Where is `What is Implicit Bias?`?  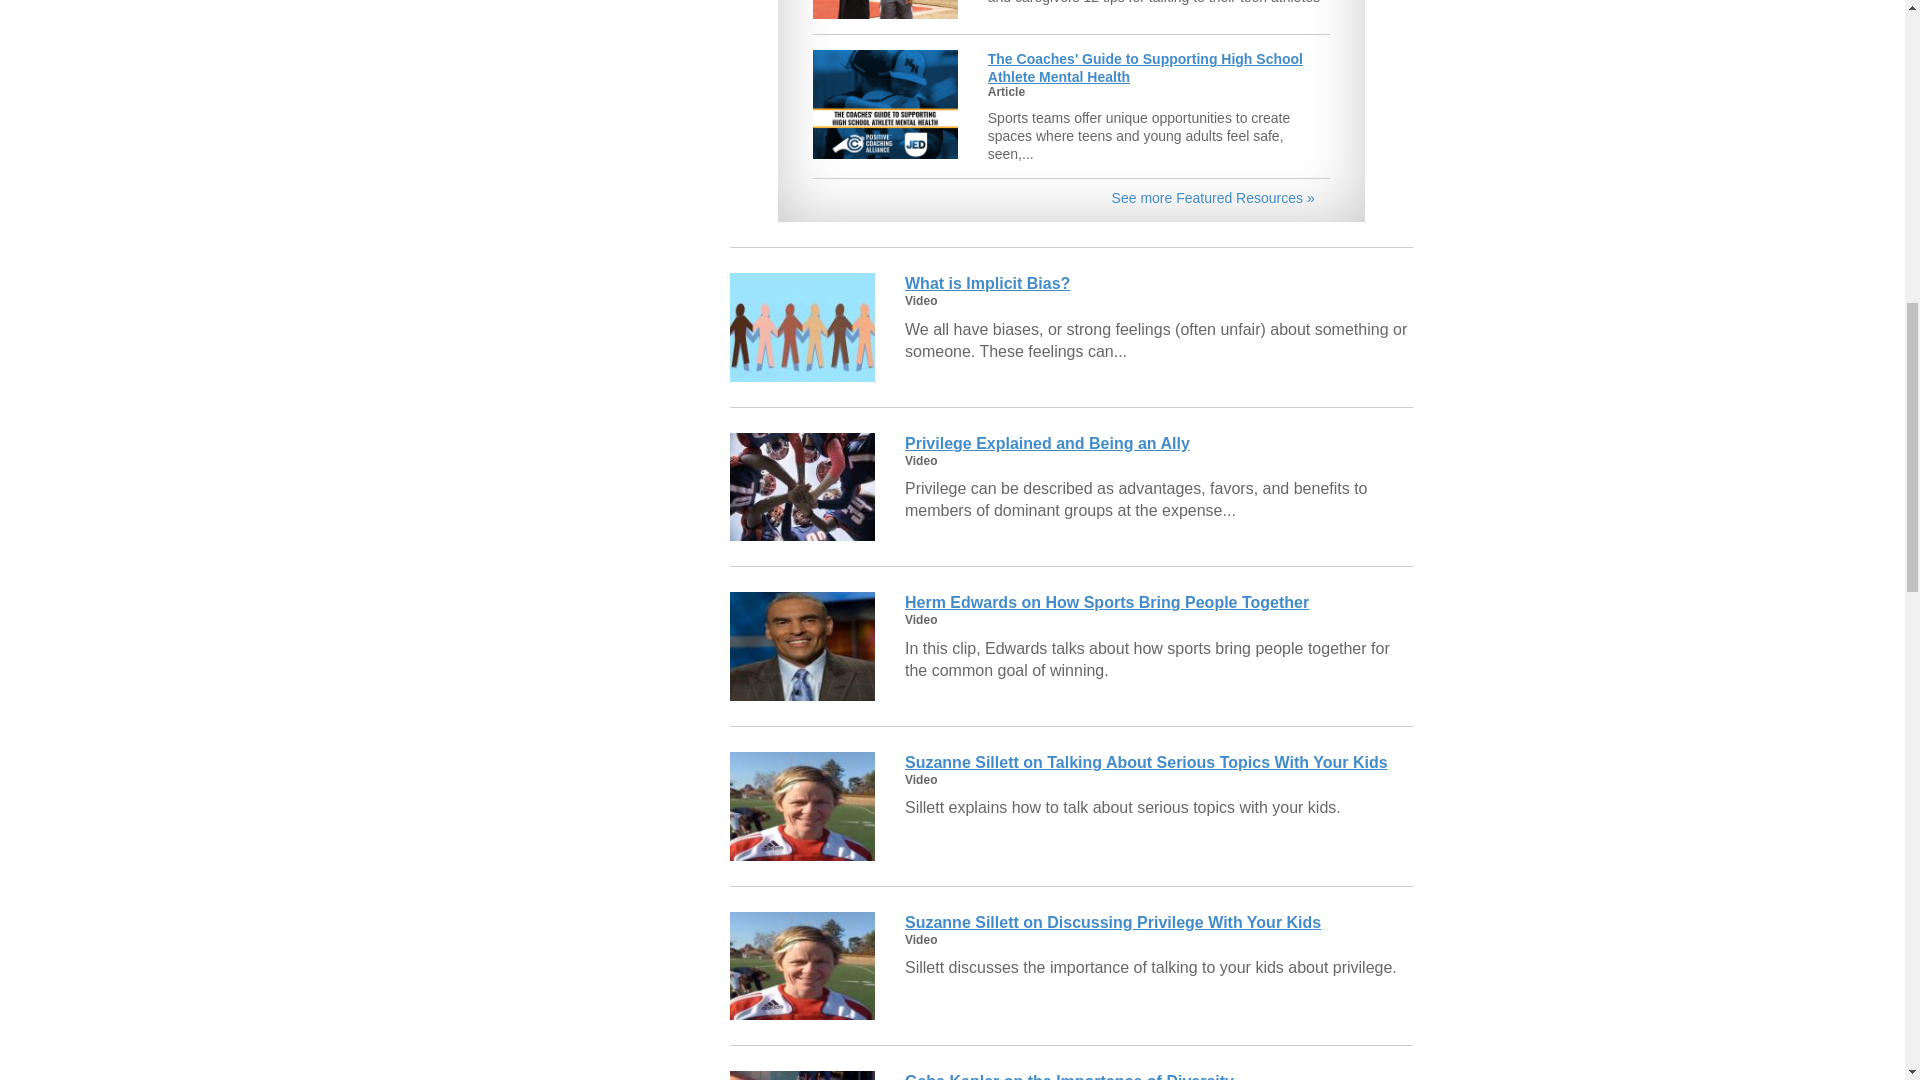
What is Implicit Bias? is located at coordinates (986, 283).